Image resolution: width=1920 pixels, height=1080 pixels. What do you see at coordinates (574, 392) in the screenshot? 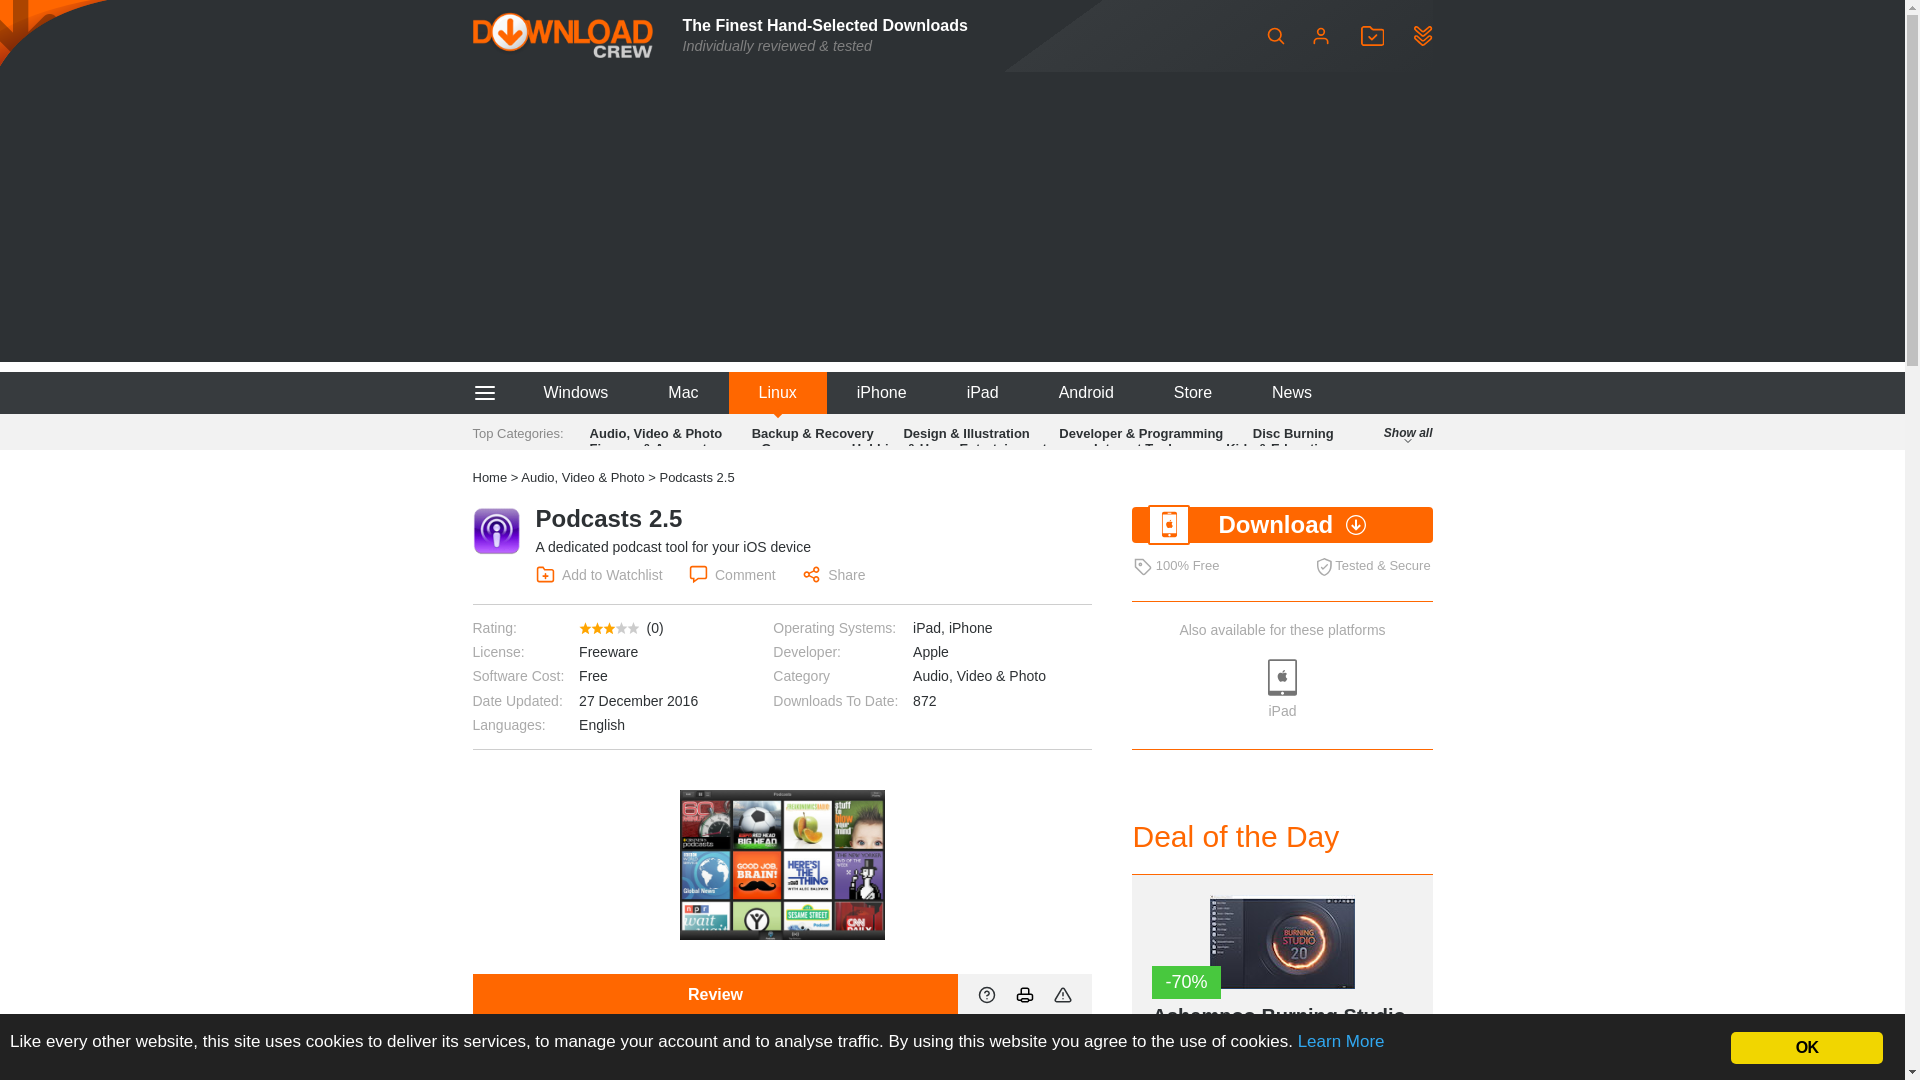
I see `Windows` at bounding box center [574, 392].